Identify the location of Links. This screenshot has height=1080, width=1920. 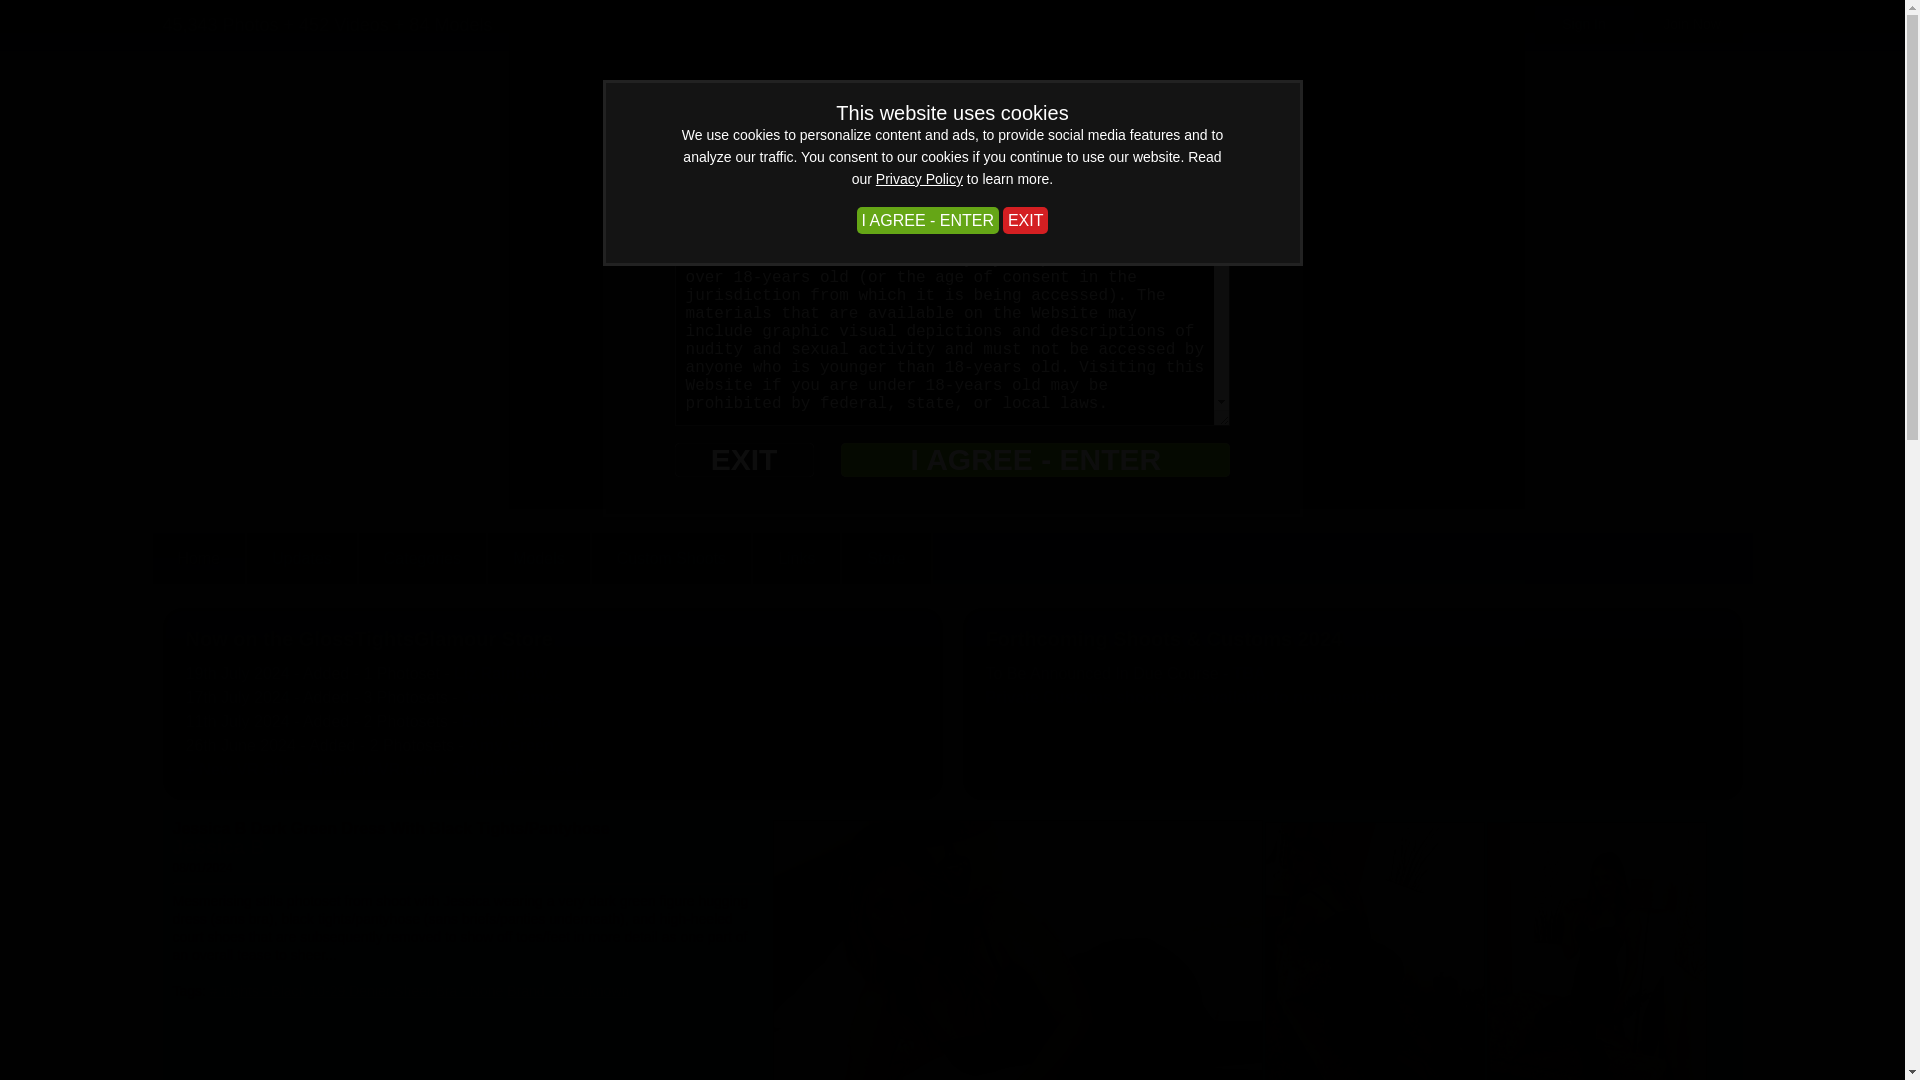
(796, 558).